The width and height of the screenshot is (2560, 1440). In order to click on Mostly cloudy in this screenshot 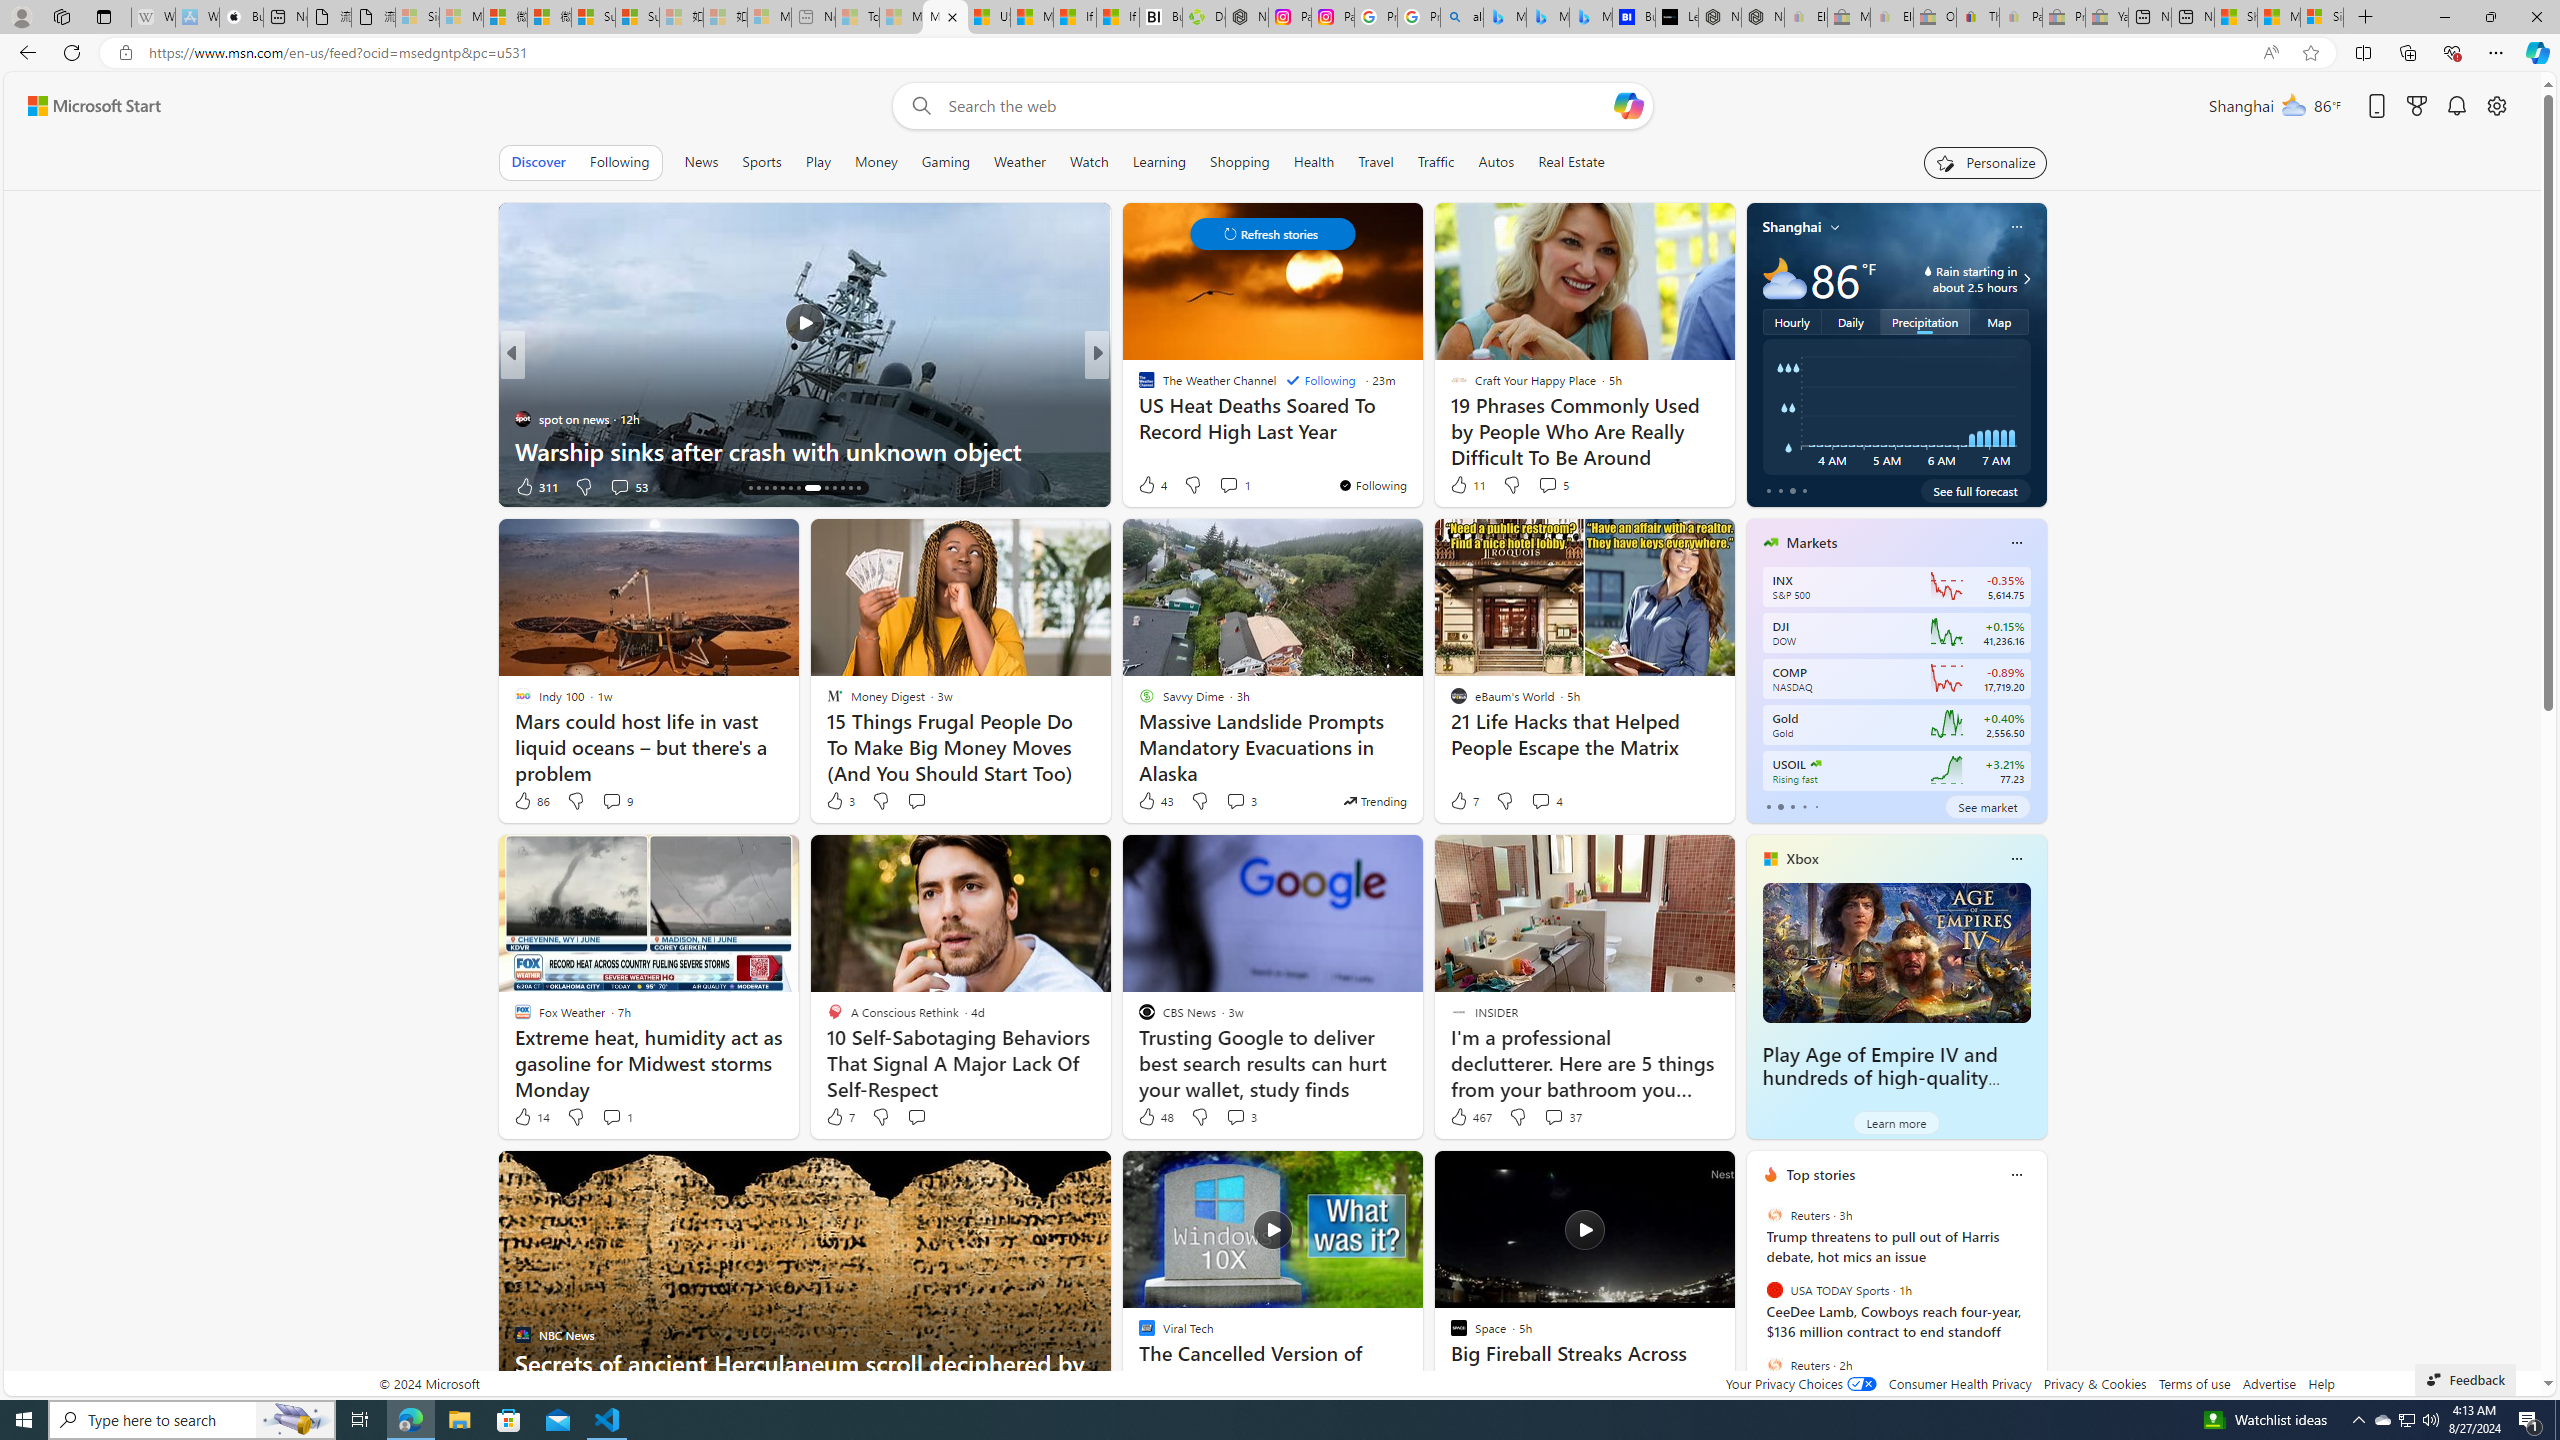, I will do `click(1784, 278)`.